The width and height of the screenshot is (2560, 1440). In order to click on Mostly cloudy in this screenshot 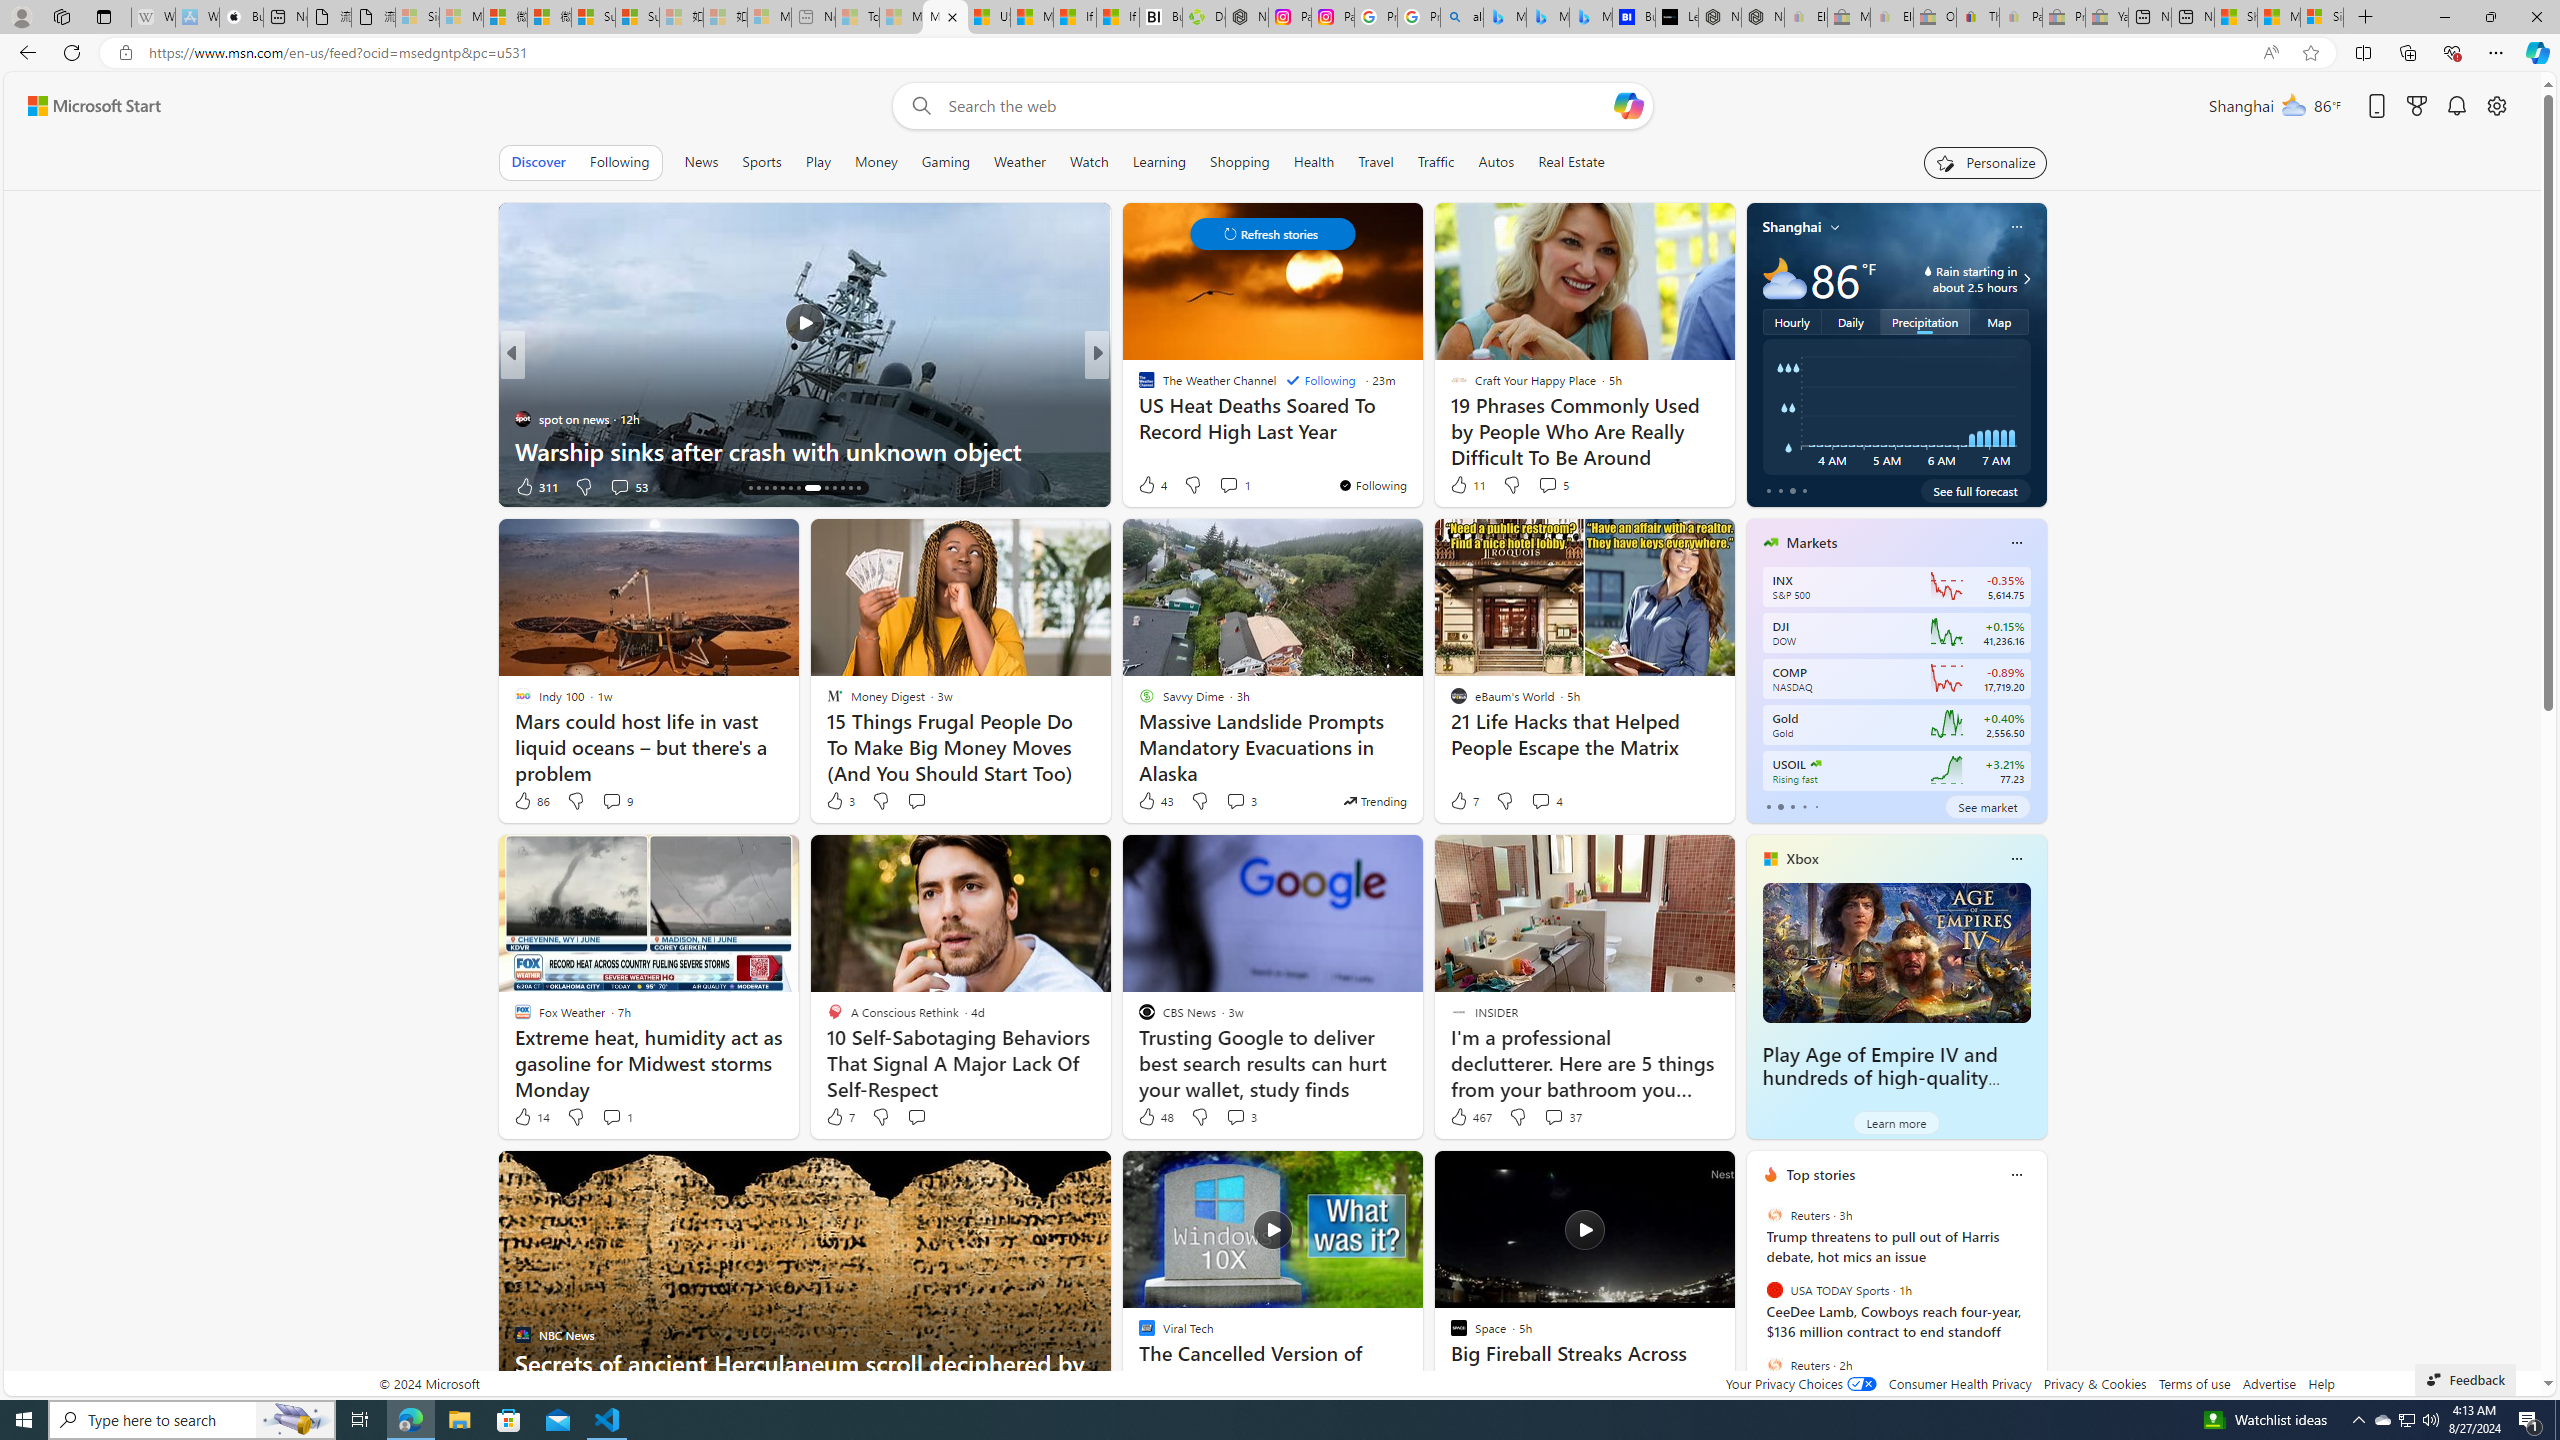, I will do `click(1784, 278)`.